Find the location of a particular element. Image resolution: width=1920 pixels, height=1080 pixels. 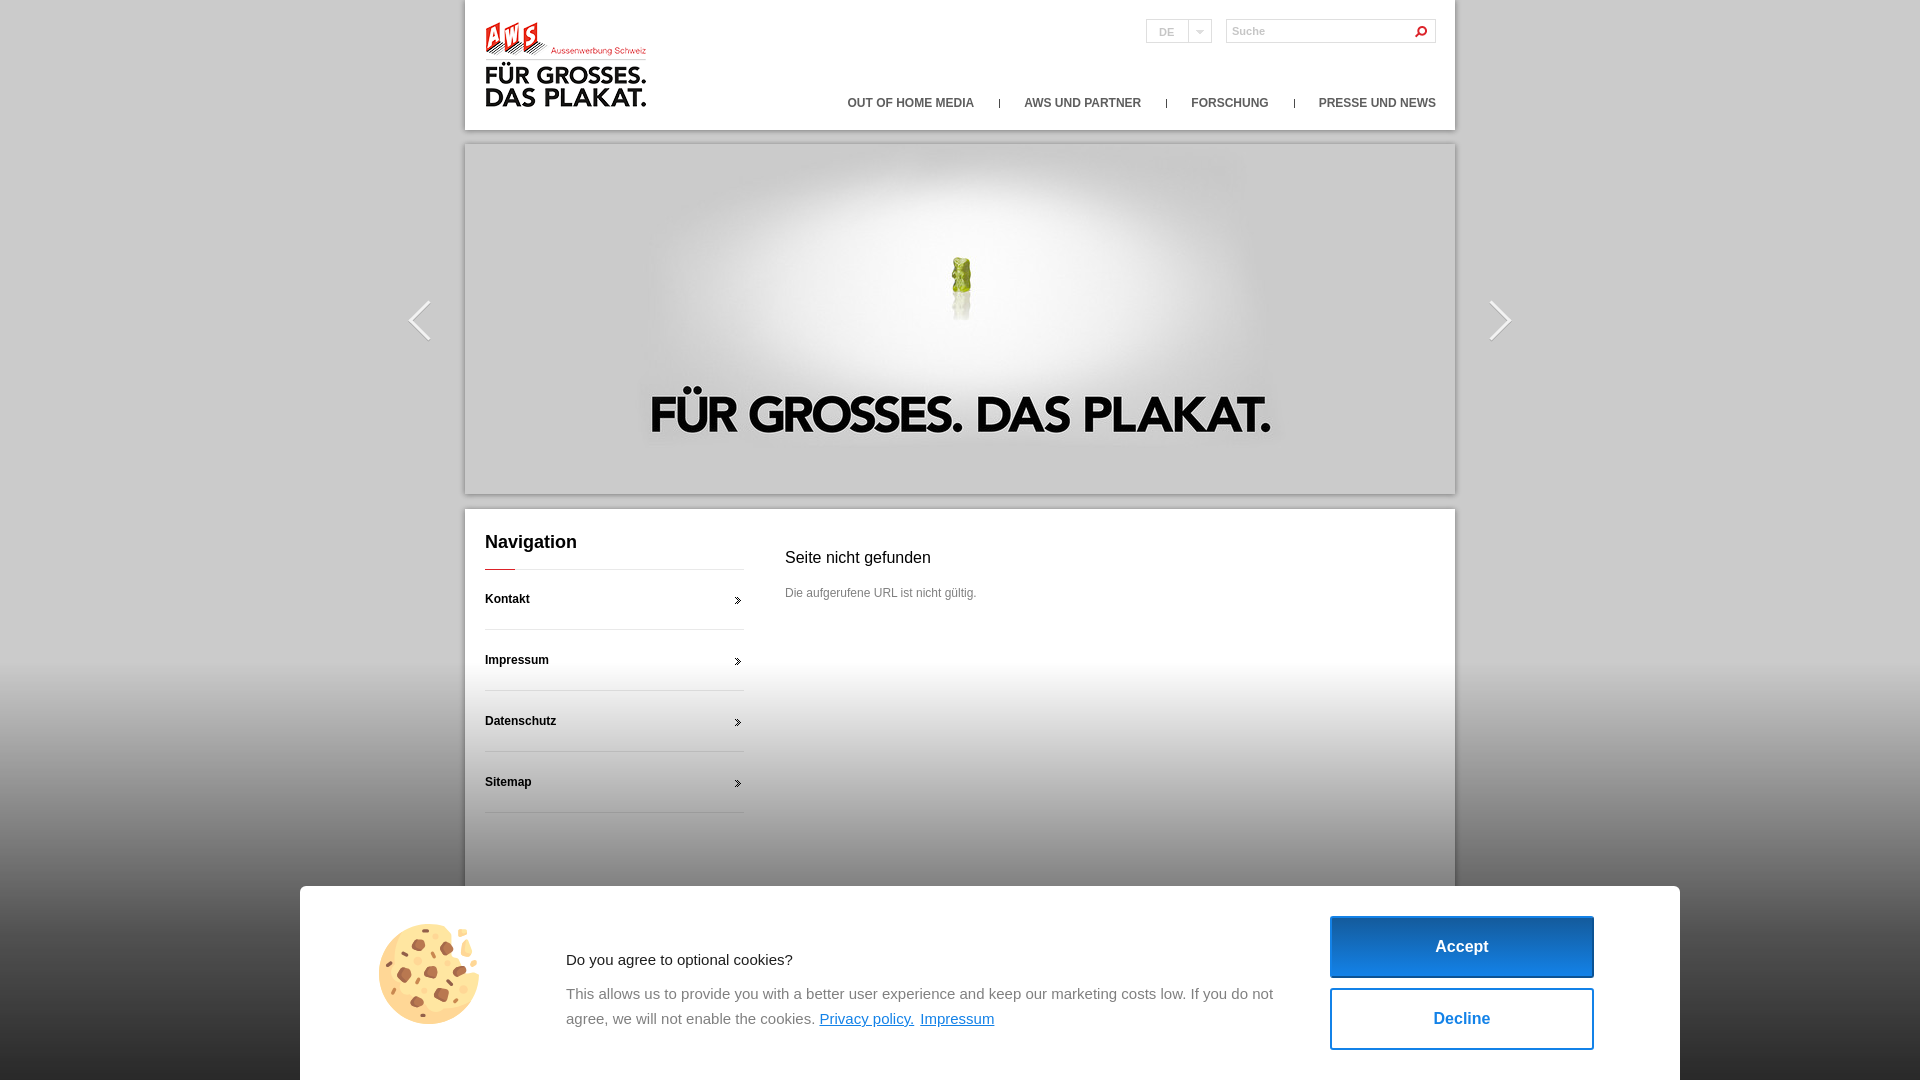

Aussenwerbung Schweiz fur grosses das plakat is located at coordinates (568, 66).